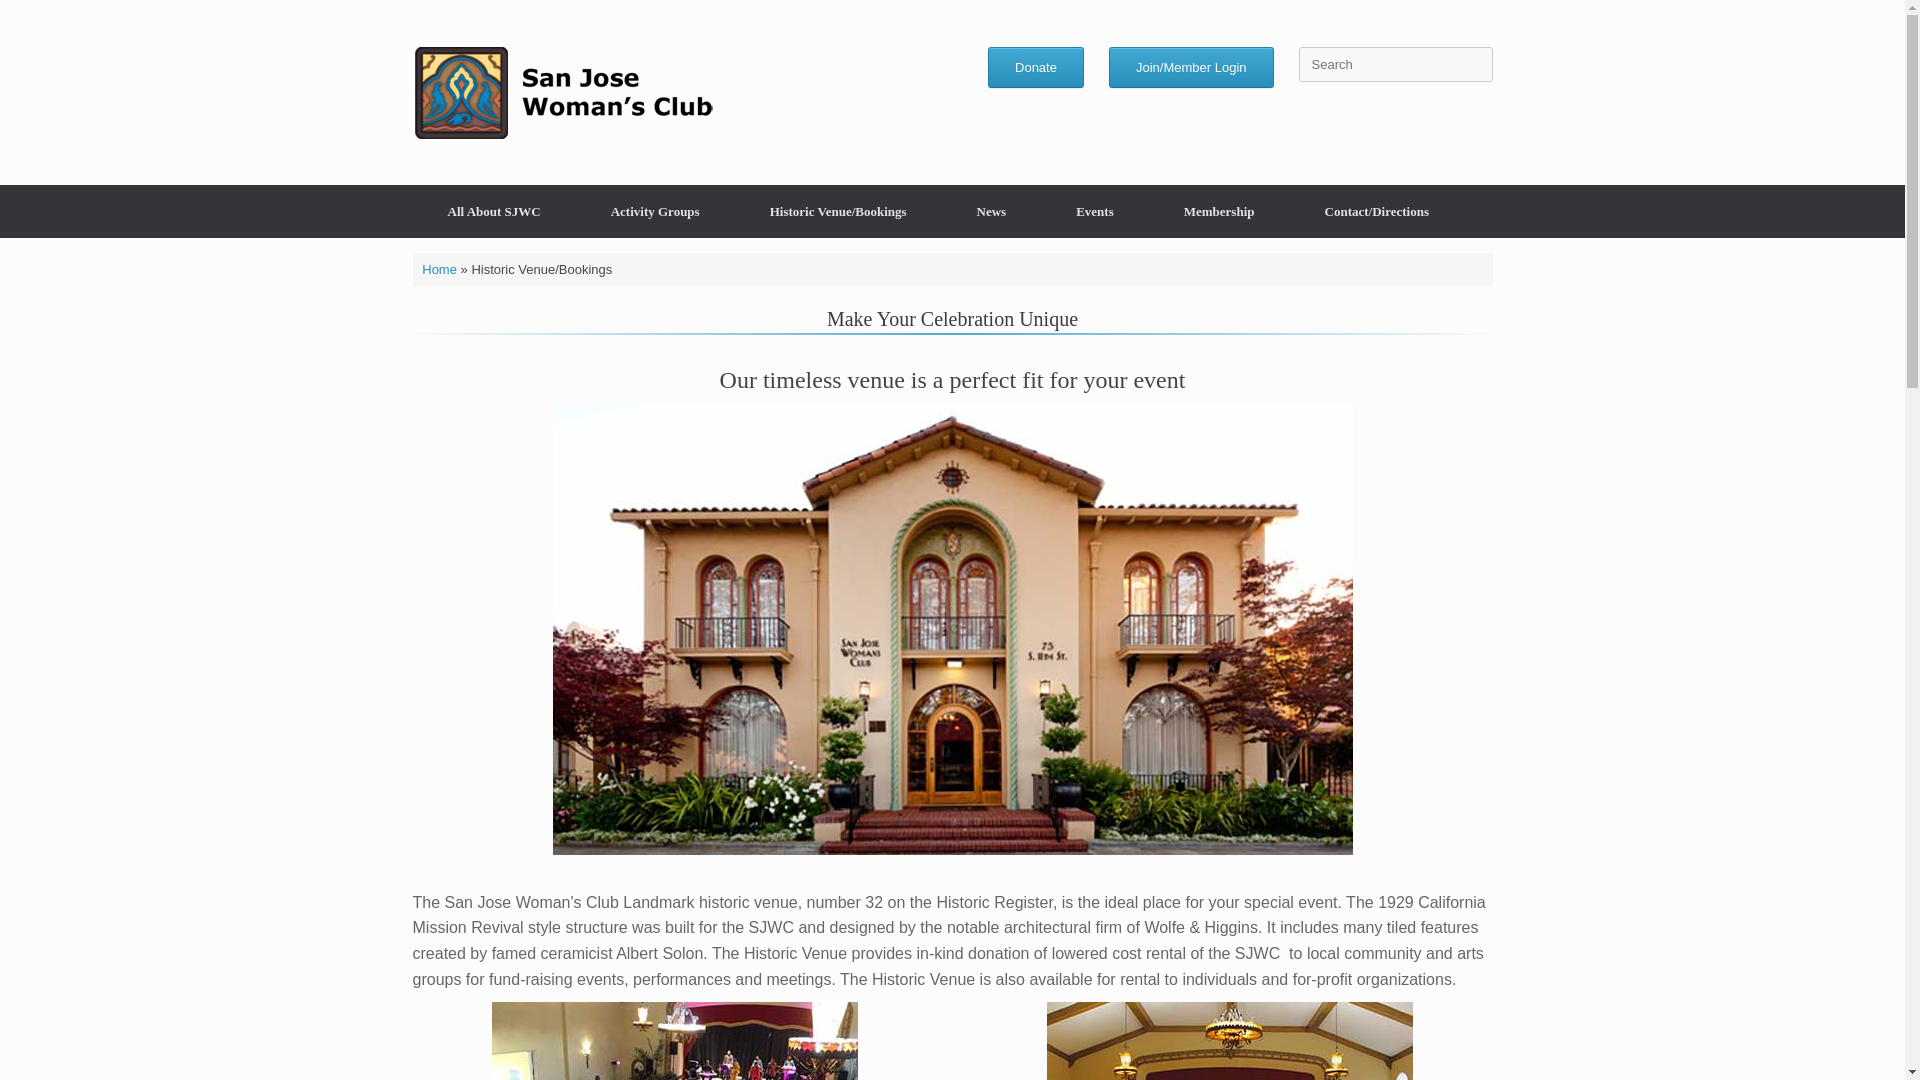 The width and height of the screenshot is (1920, 1080). Describe the element at coordinates (992, 210) in the screenshot. I see `News` at that location.